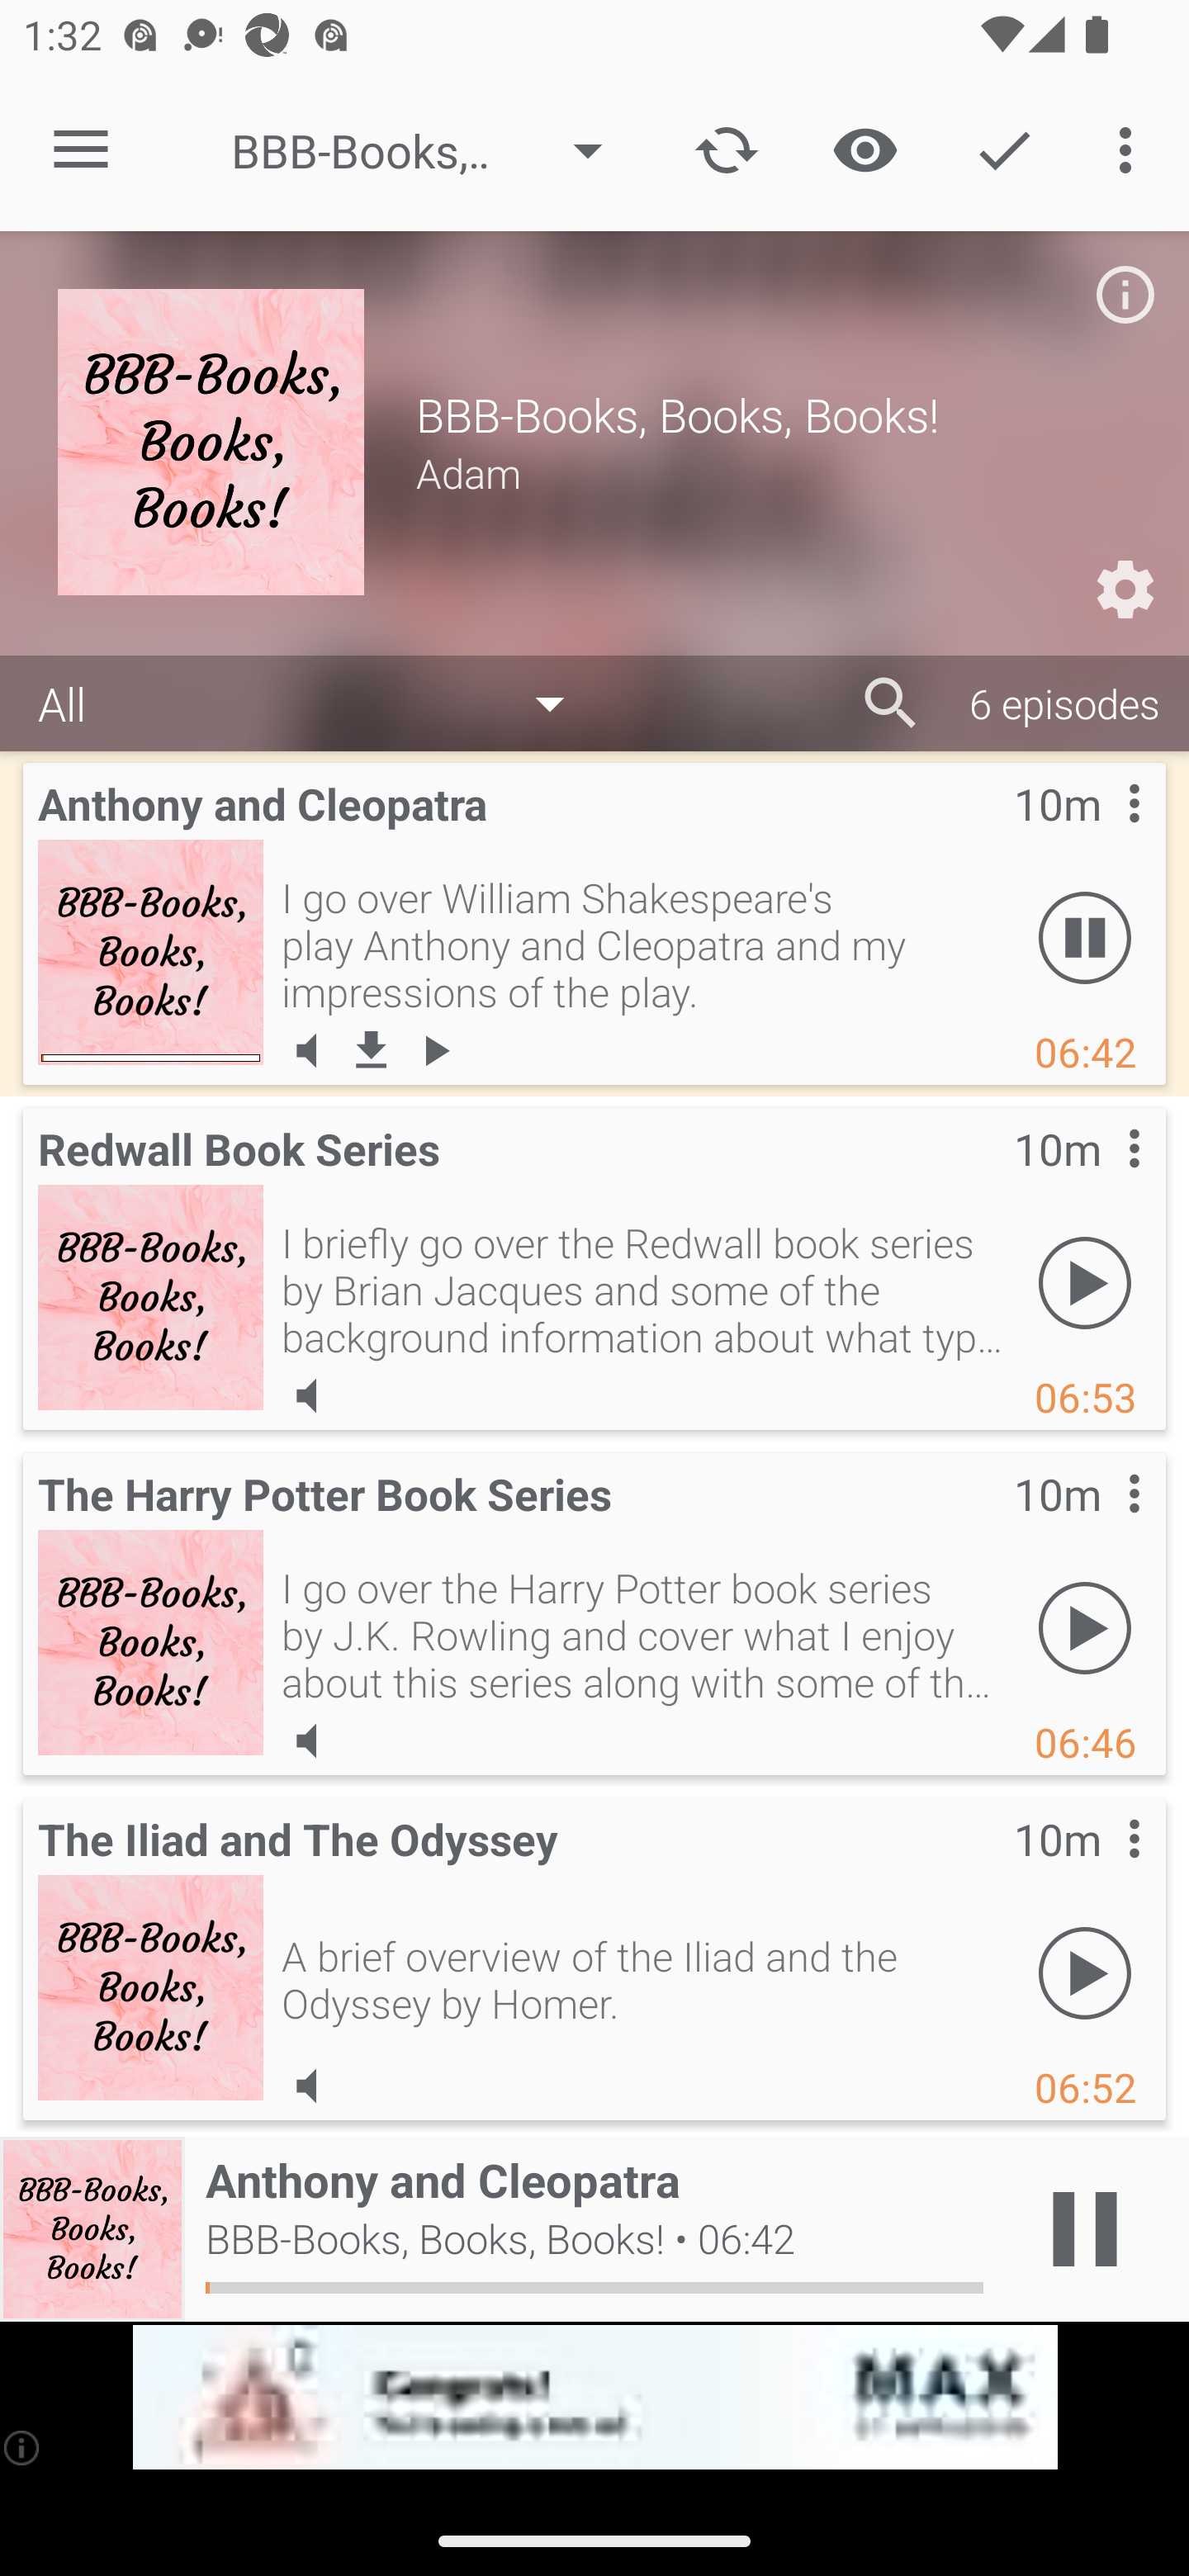 The width and height of the screenshot is (1189, 2576). I want to click on Action Mode, so click(1004, 149).